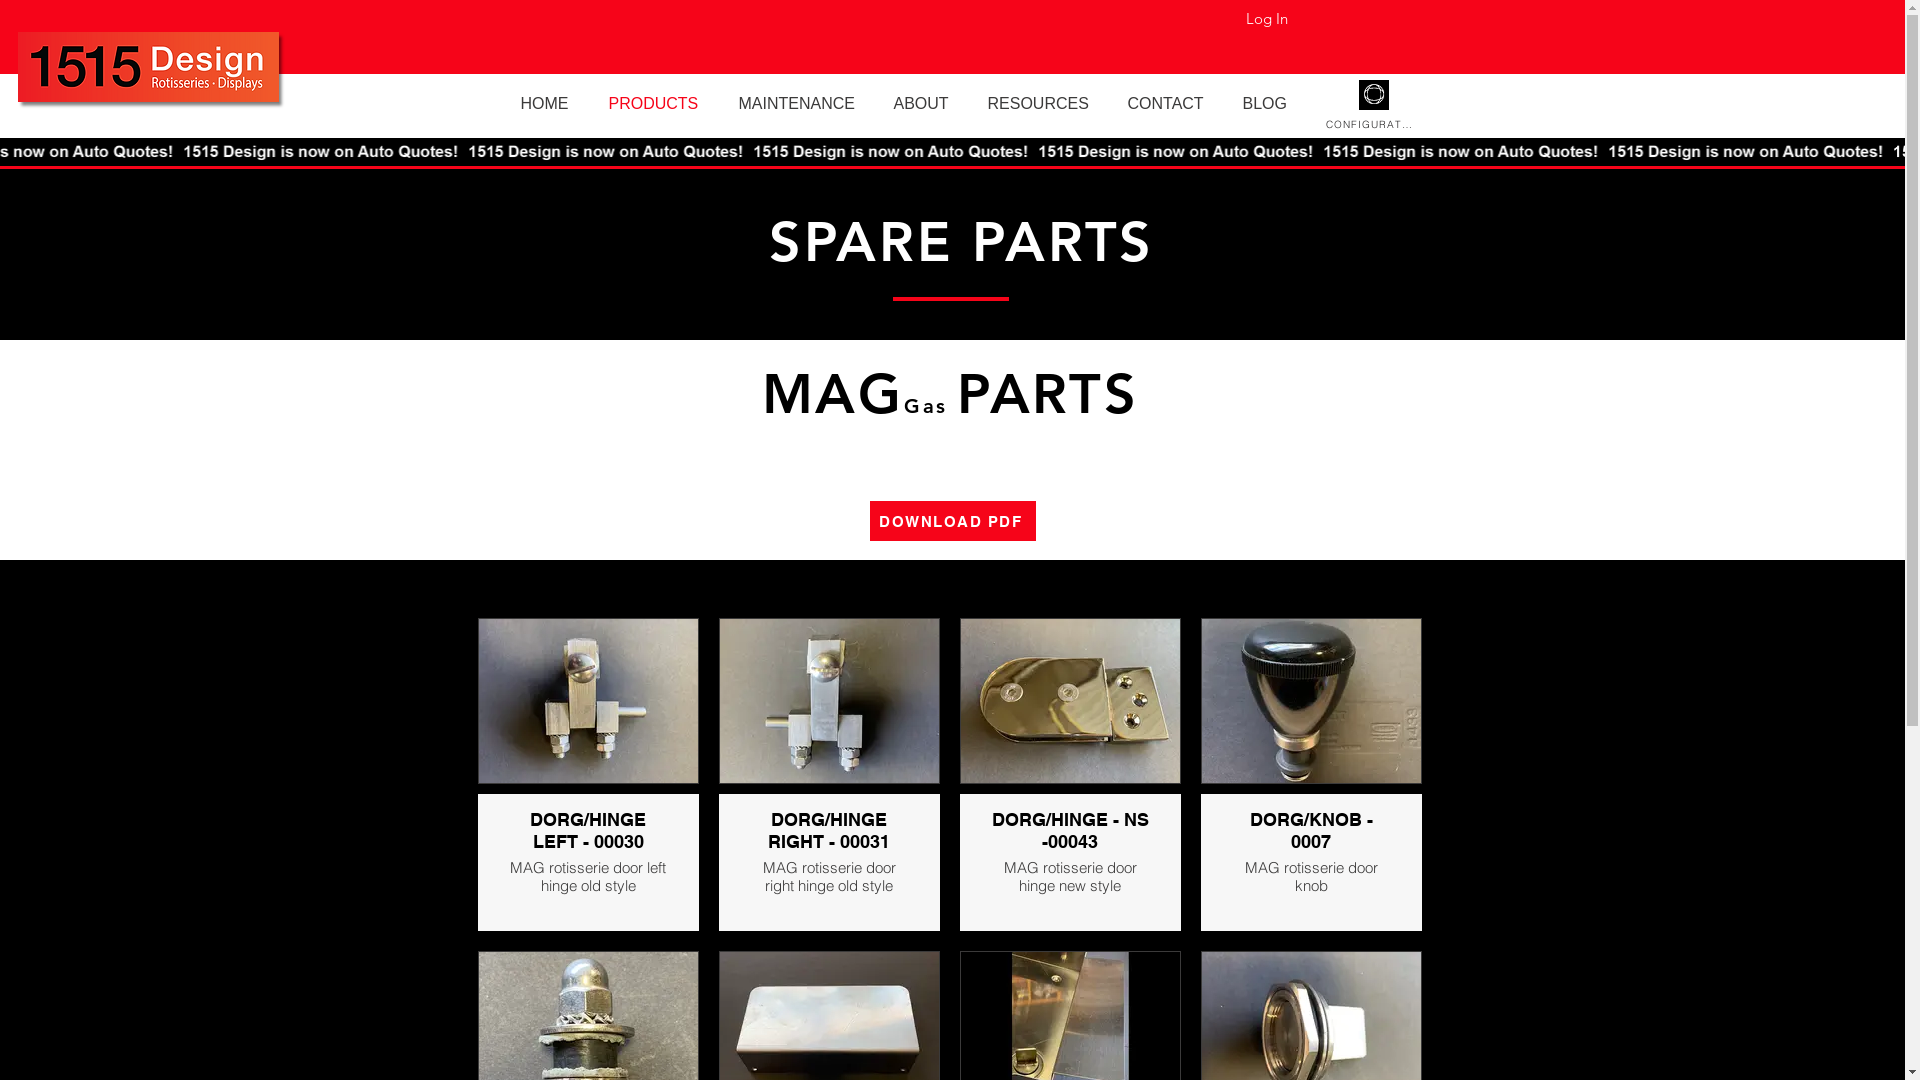  What do you see at coordinates (659, 104) in the screenshot?
I see `PRODUCTS` at bounding box center [659, 104].